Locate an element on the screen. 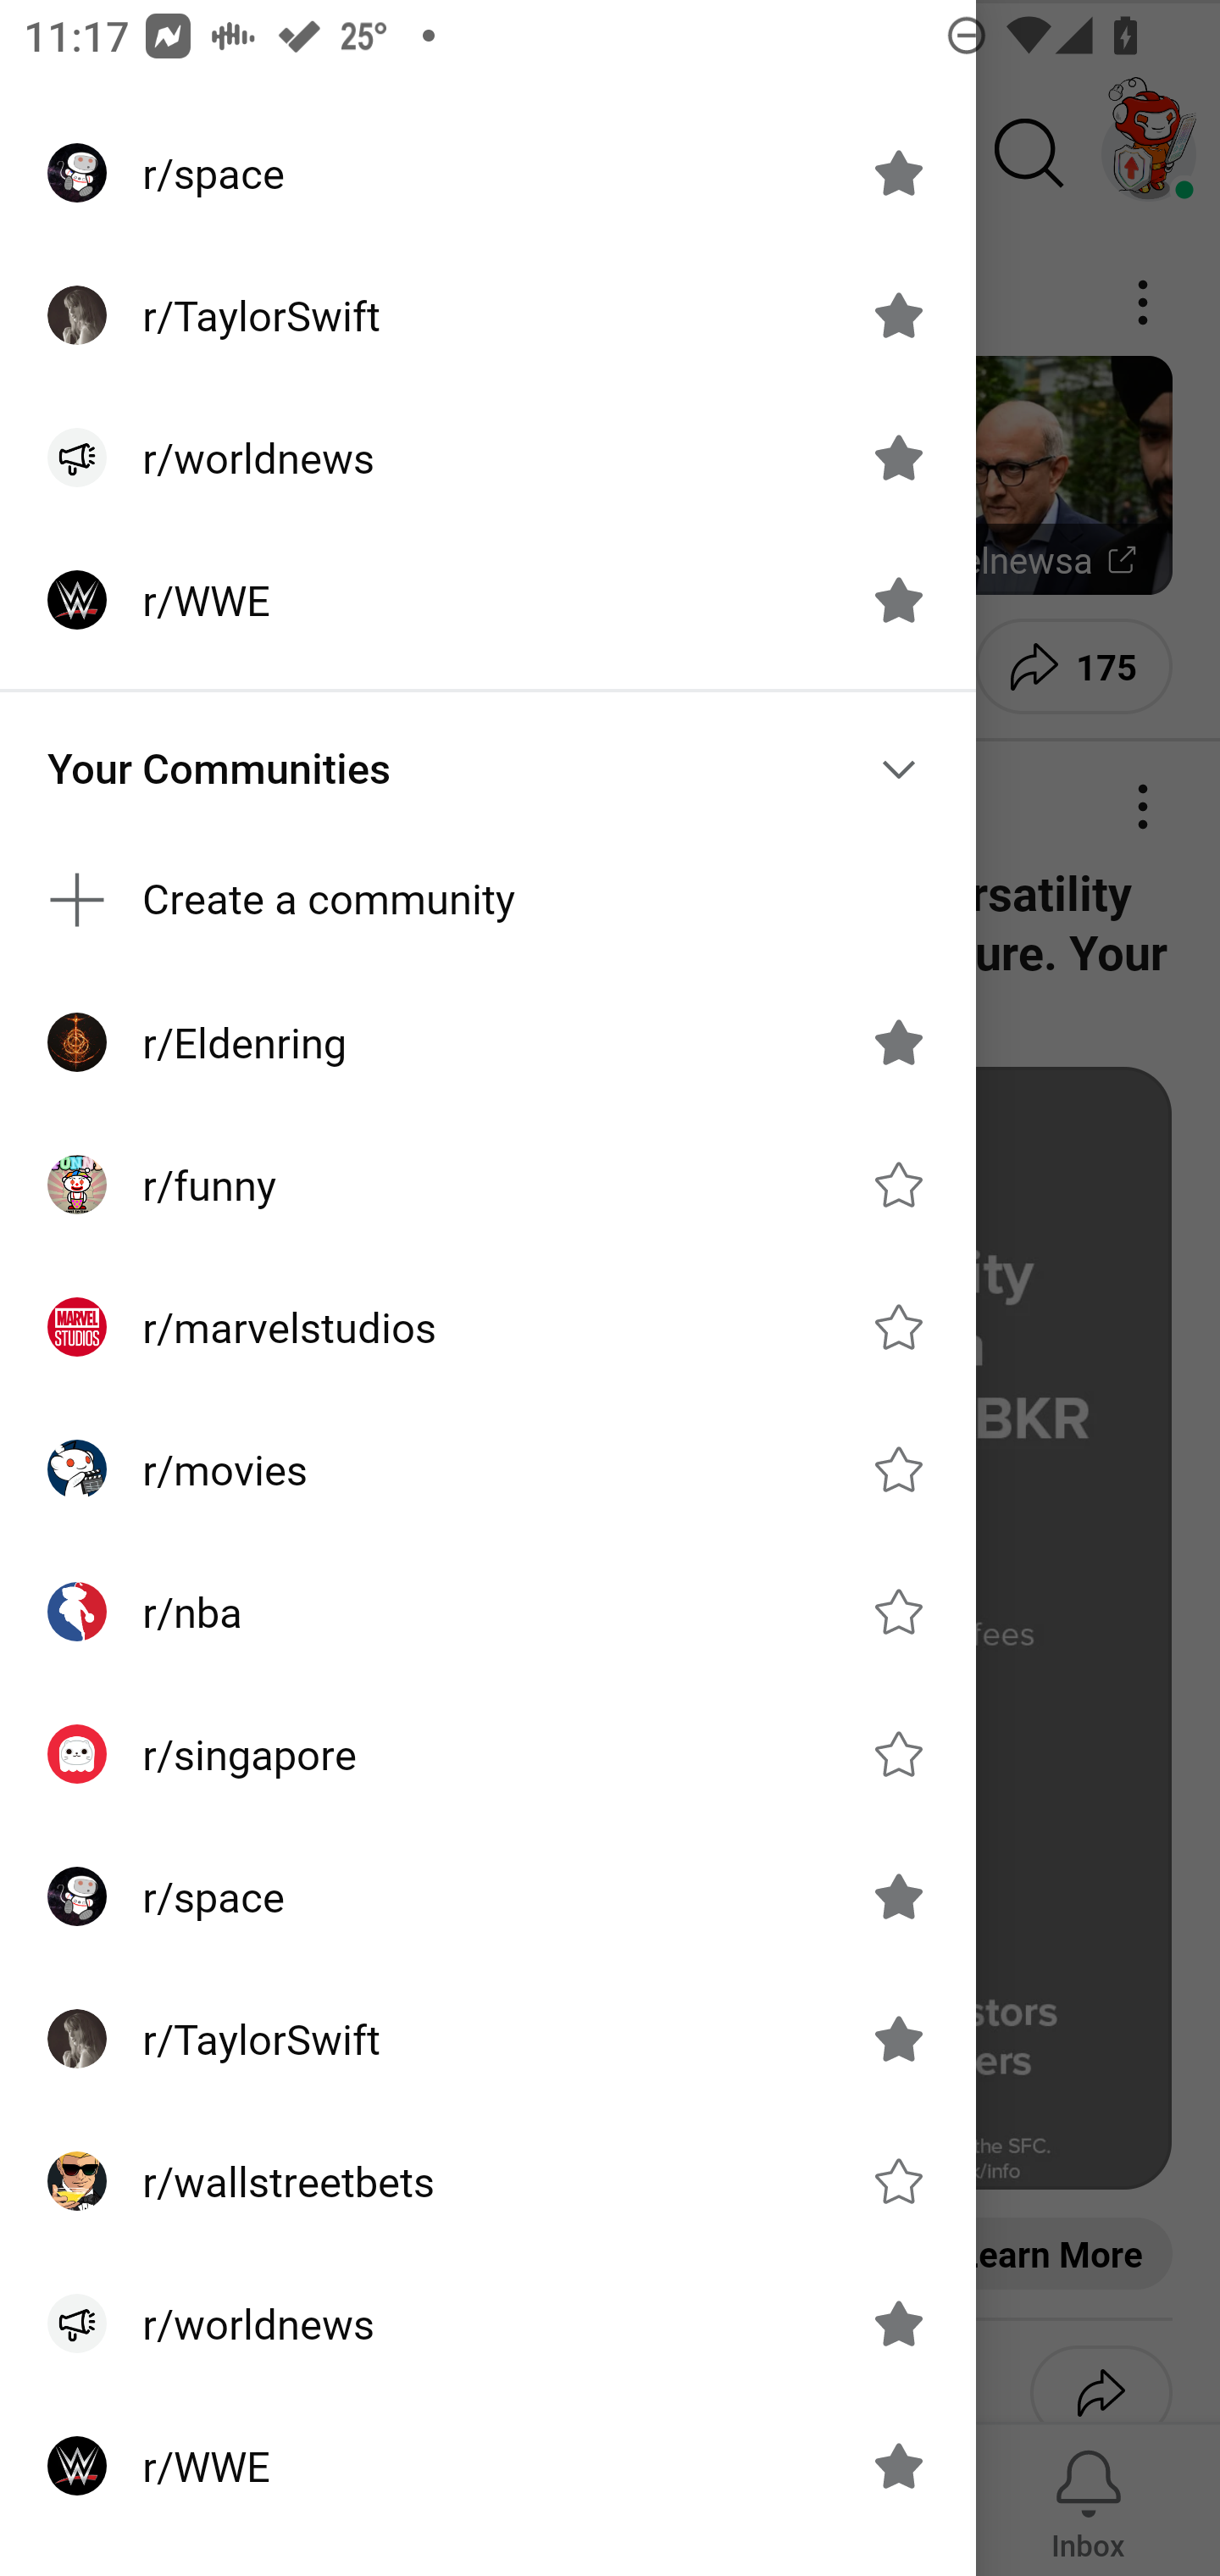 This screenshot has height=2576, width=1220. r/Eldenring Unfavorite r/Eldenring is located at coordinates (488, 1042).